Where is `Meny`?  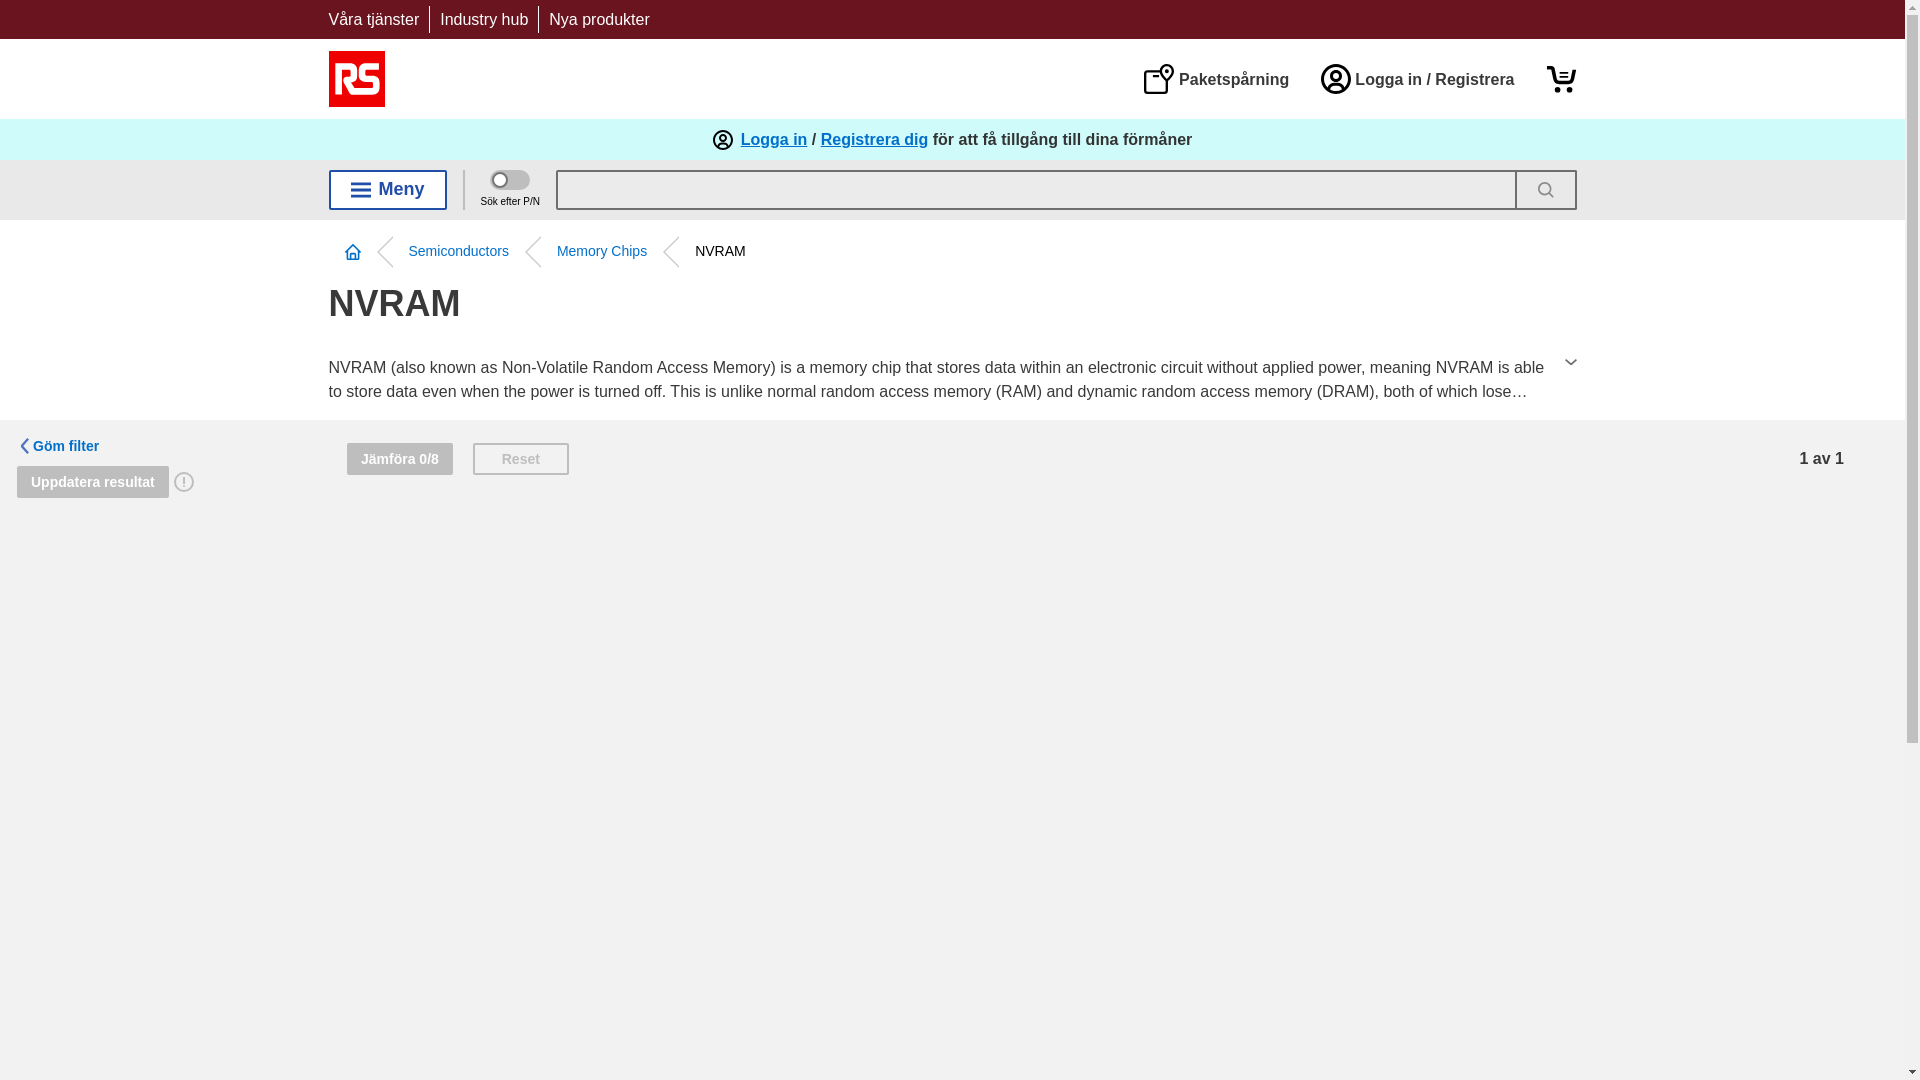 Meny is located at coordinates (386, 189).